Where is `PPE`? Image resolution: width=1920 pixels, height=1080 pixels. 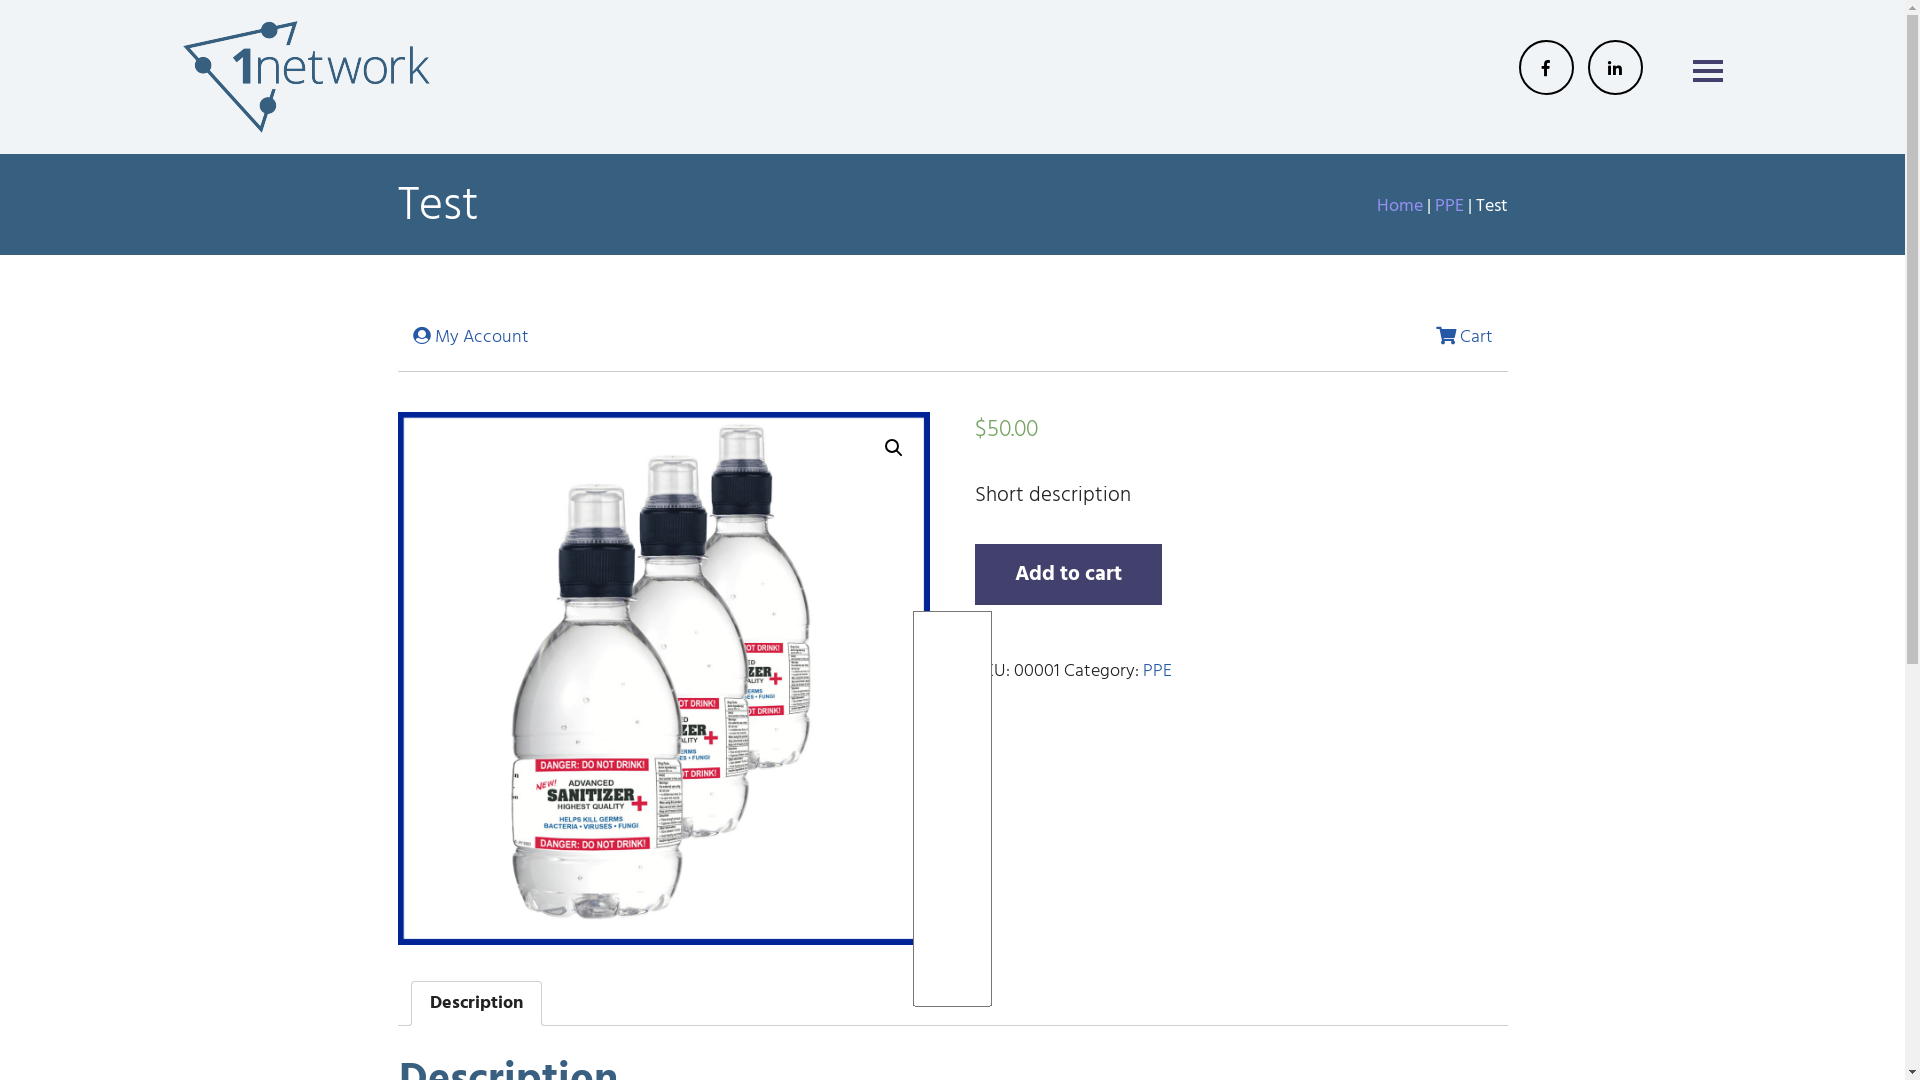
PPE is located at coordinates (1158, 672).